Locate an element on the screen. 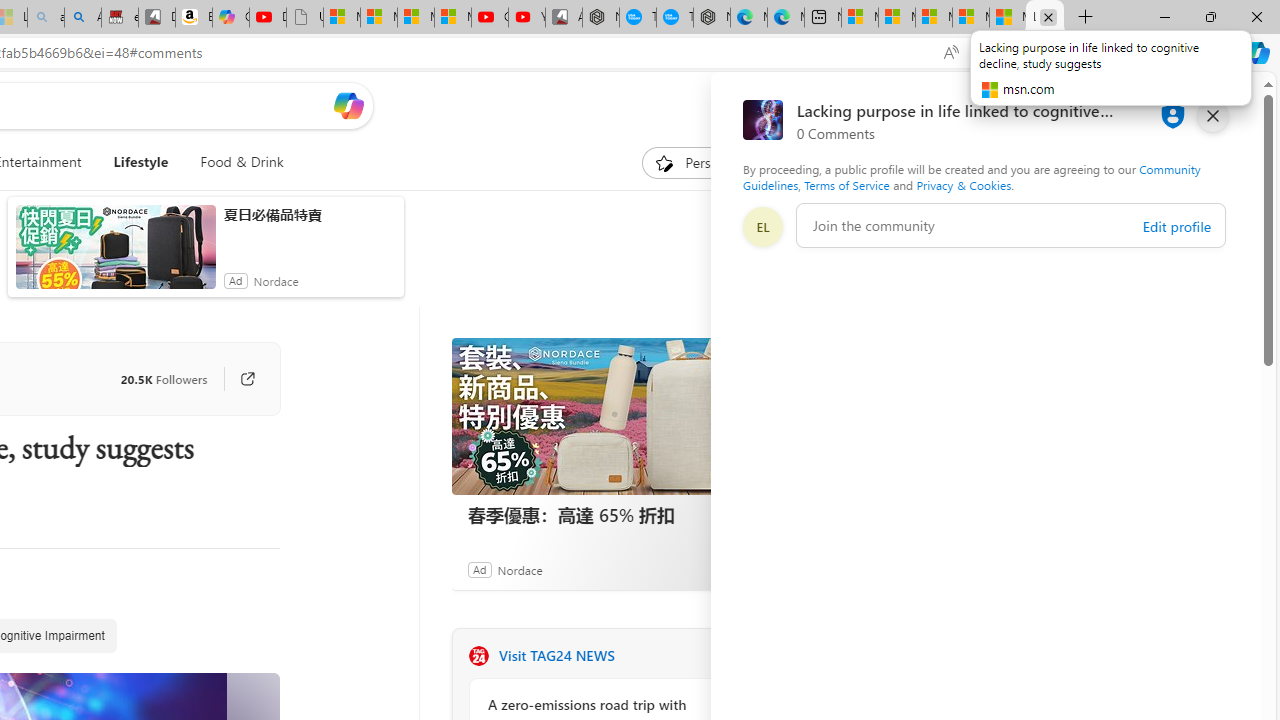  comment-box is located at coordinates (1011, 225).